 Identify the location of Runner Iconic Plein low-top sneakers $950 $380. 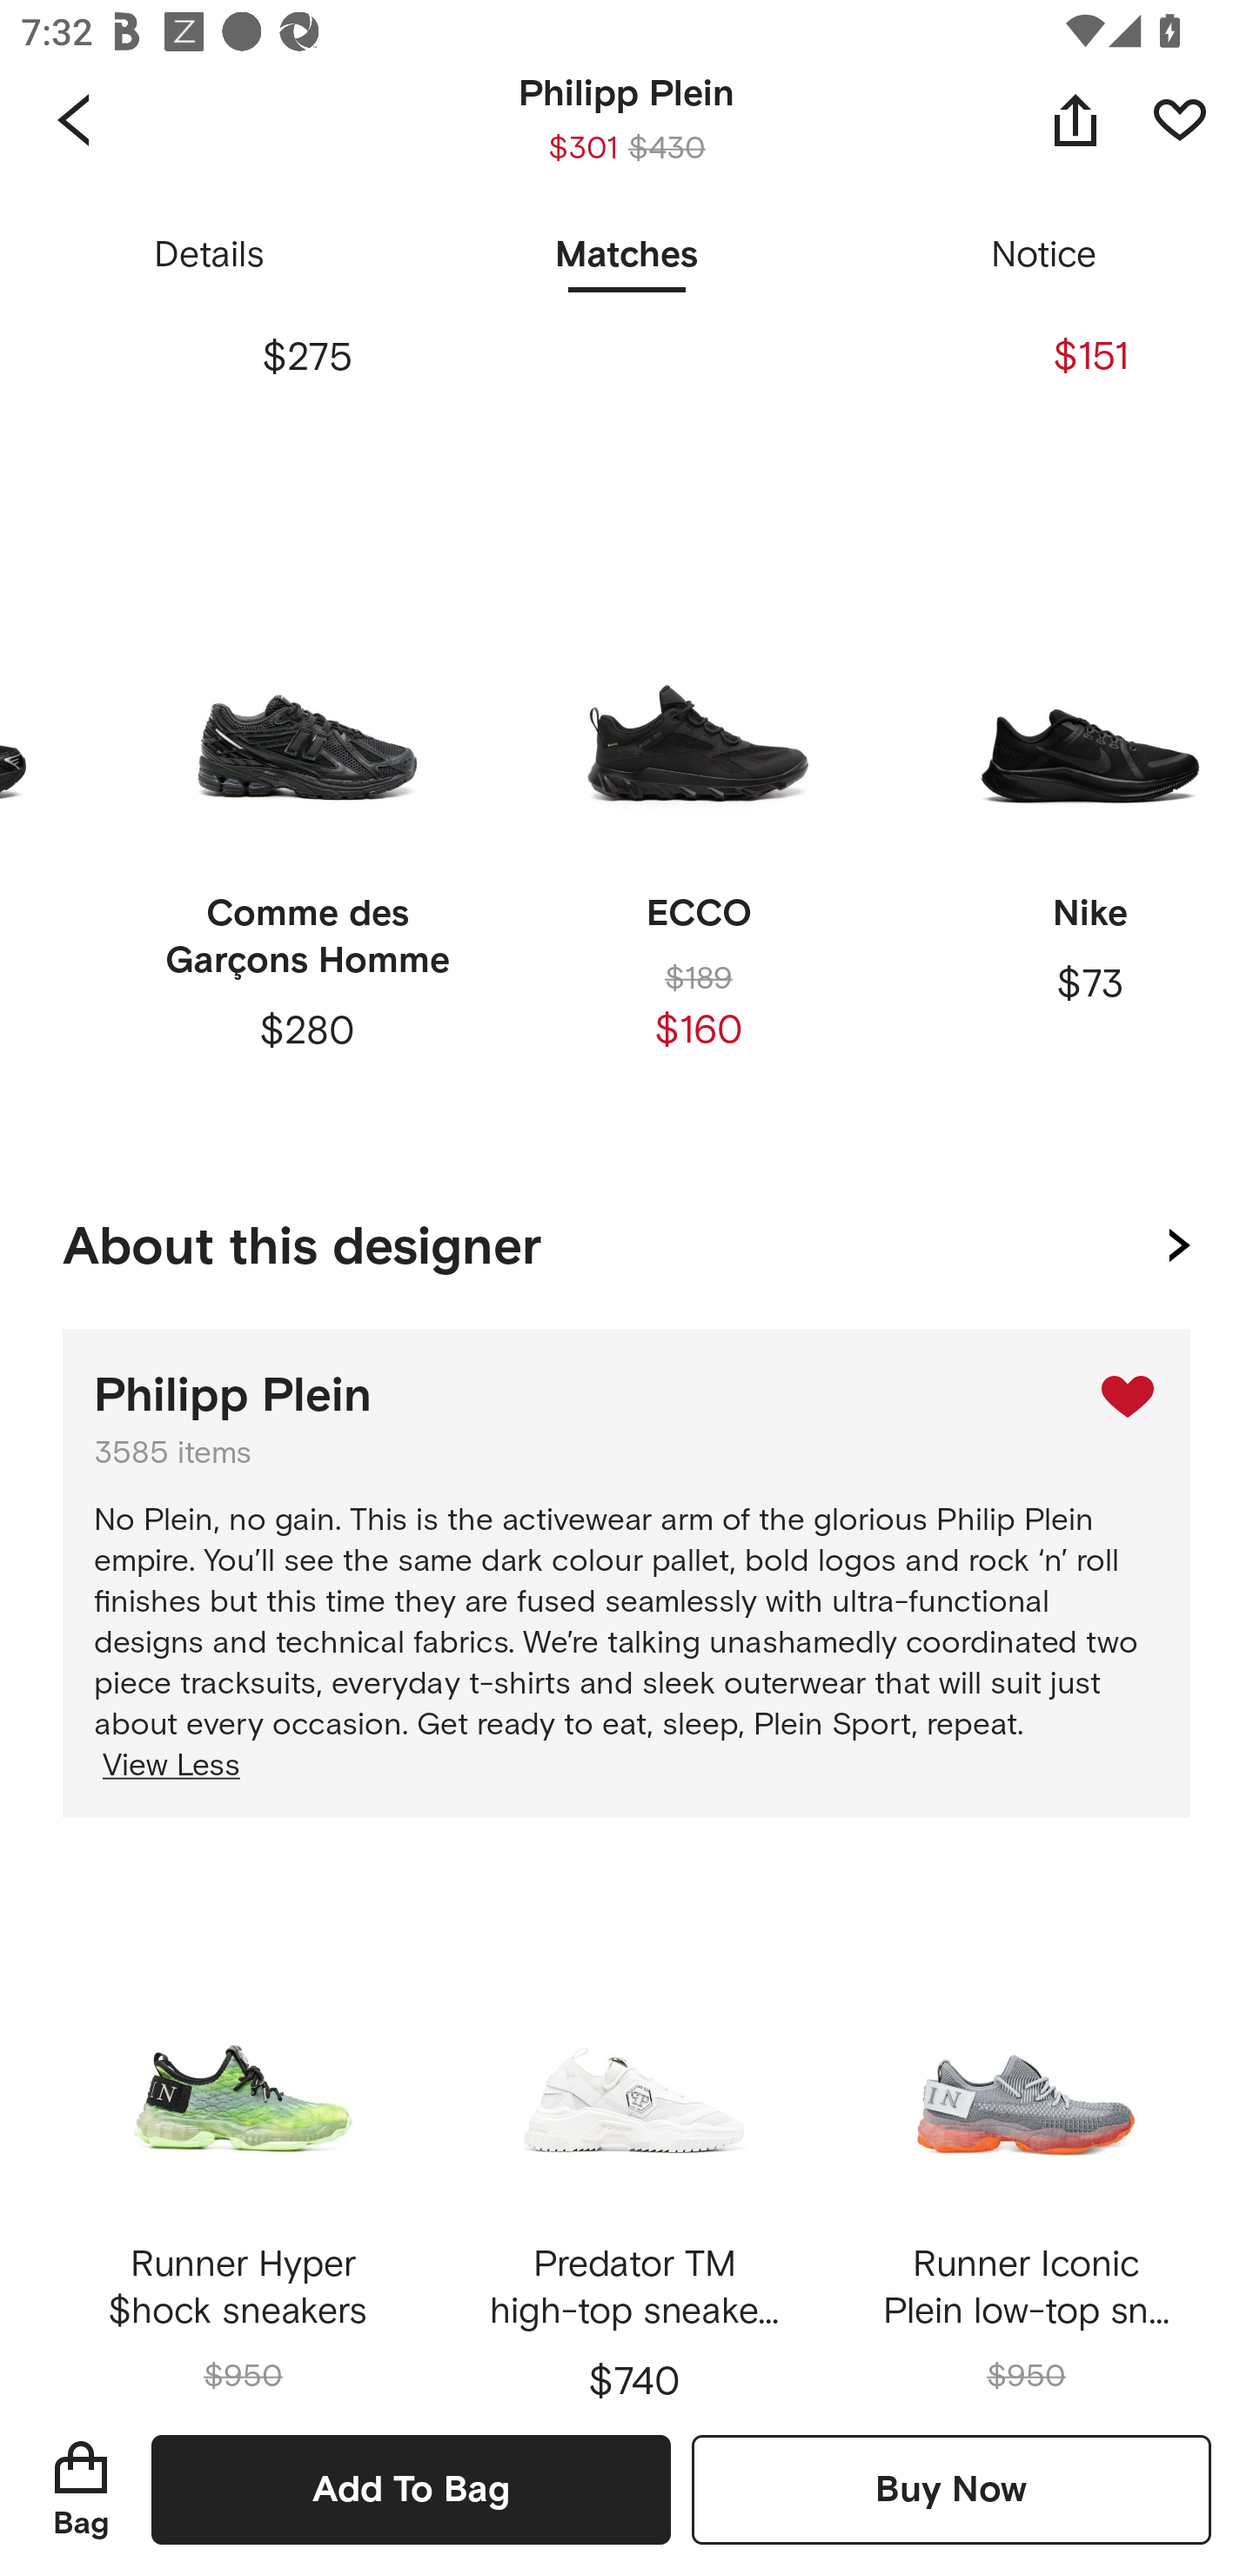
(1025, 2131).